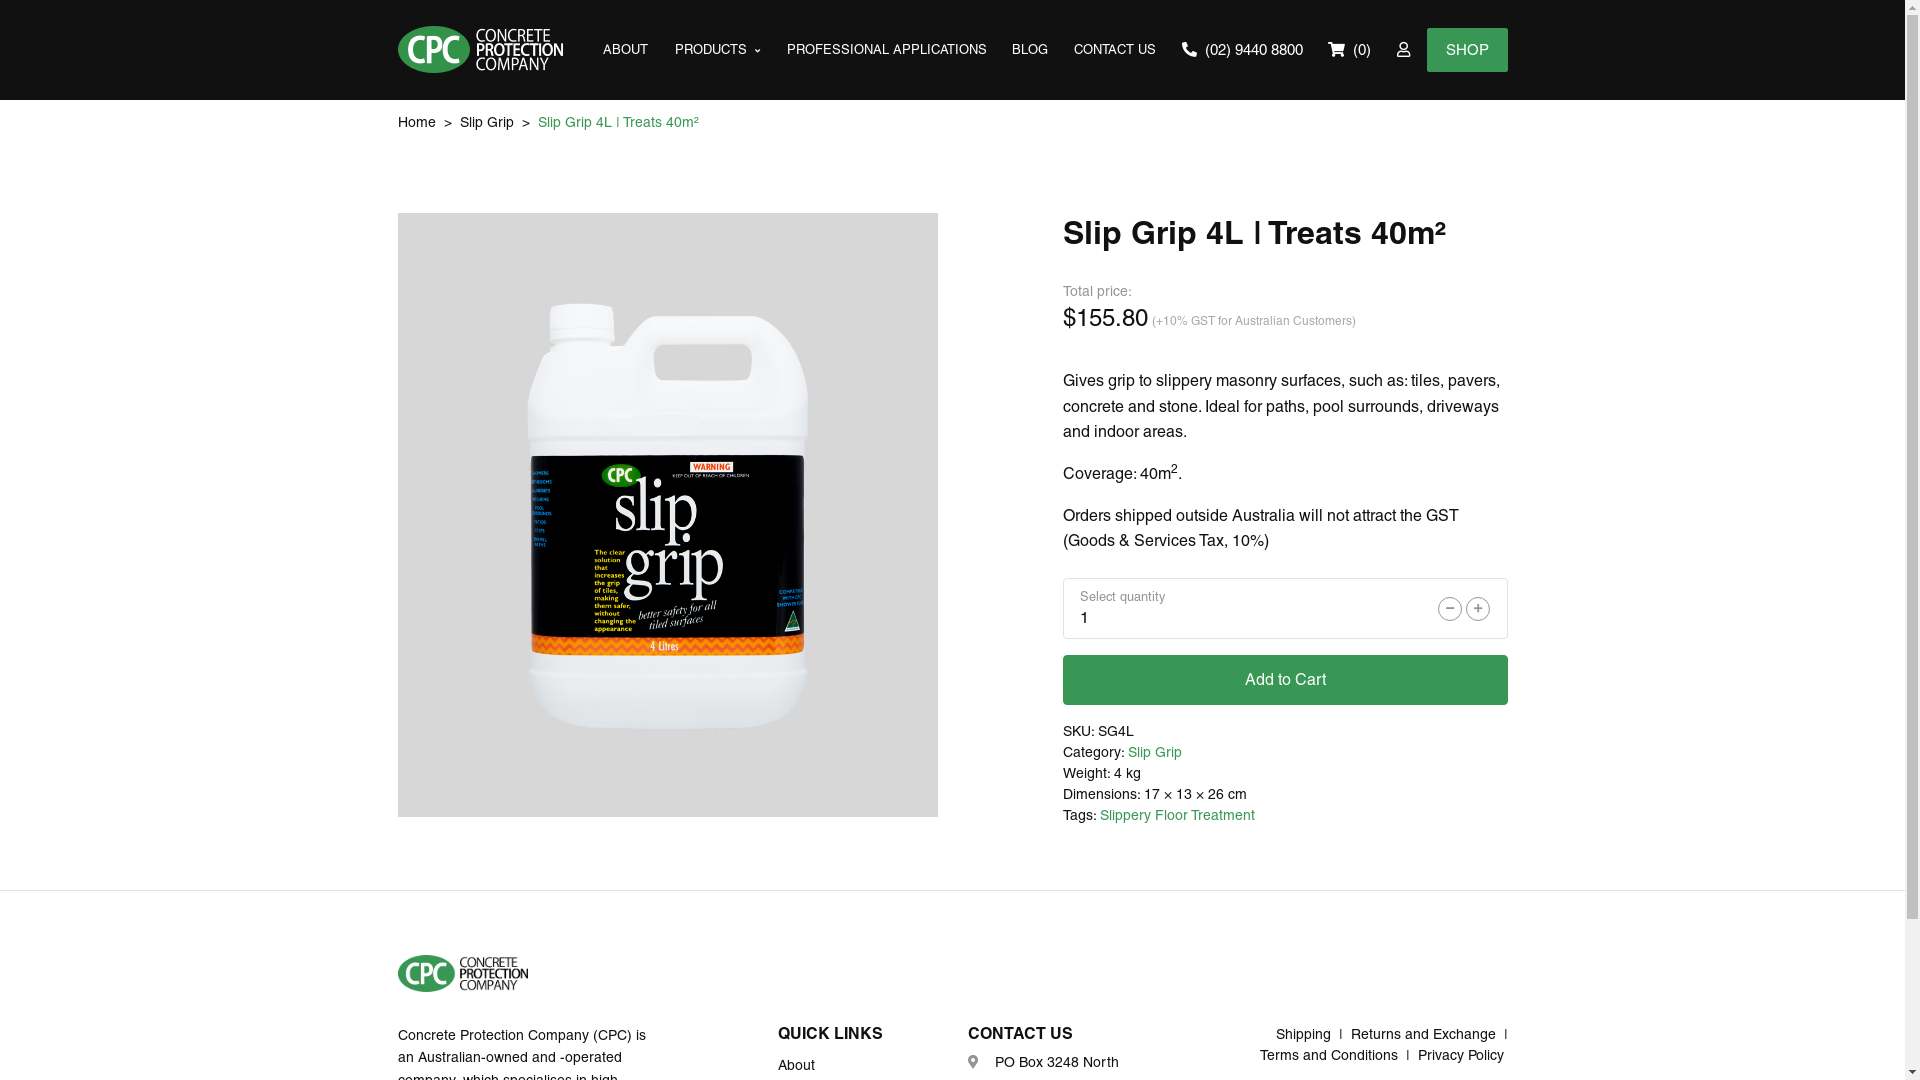 This screenshot has height=1080, width=1920. Describe the element at coordinates (1461, 1055) in the screenshot. I see `Privacy Policy` at that location.